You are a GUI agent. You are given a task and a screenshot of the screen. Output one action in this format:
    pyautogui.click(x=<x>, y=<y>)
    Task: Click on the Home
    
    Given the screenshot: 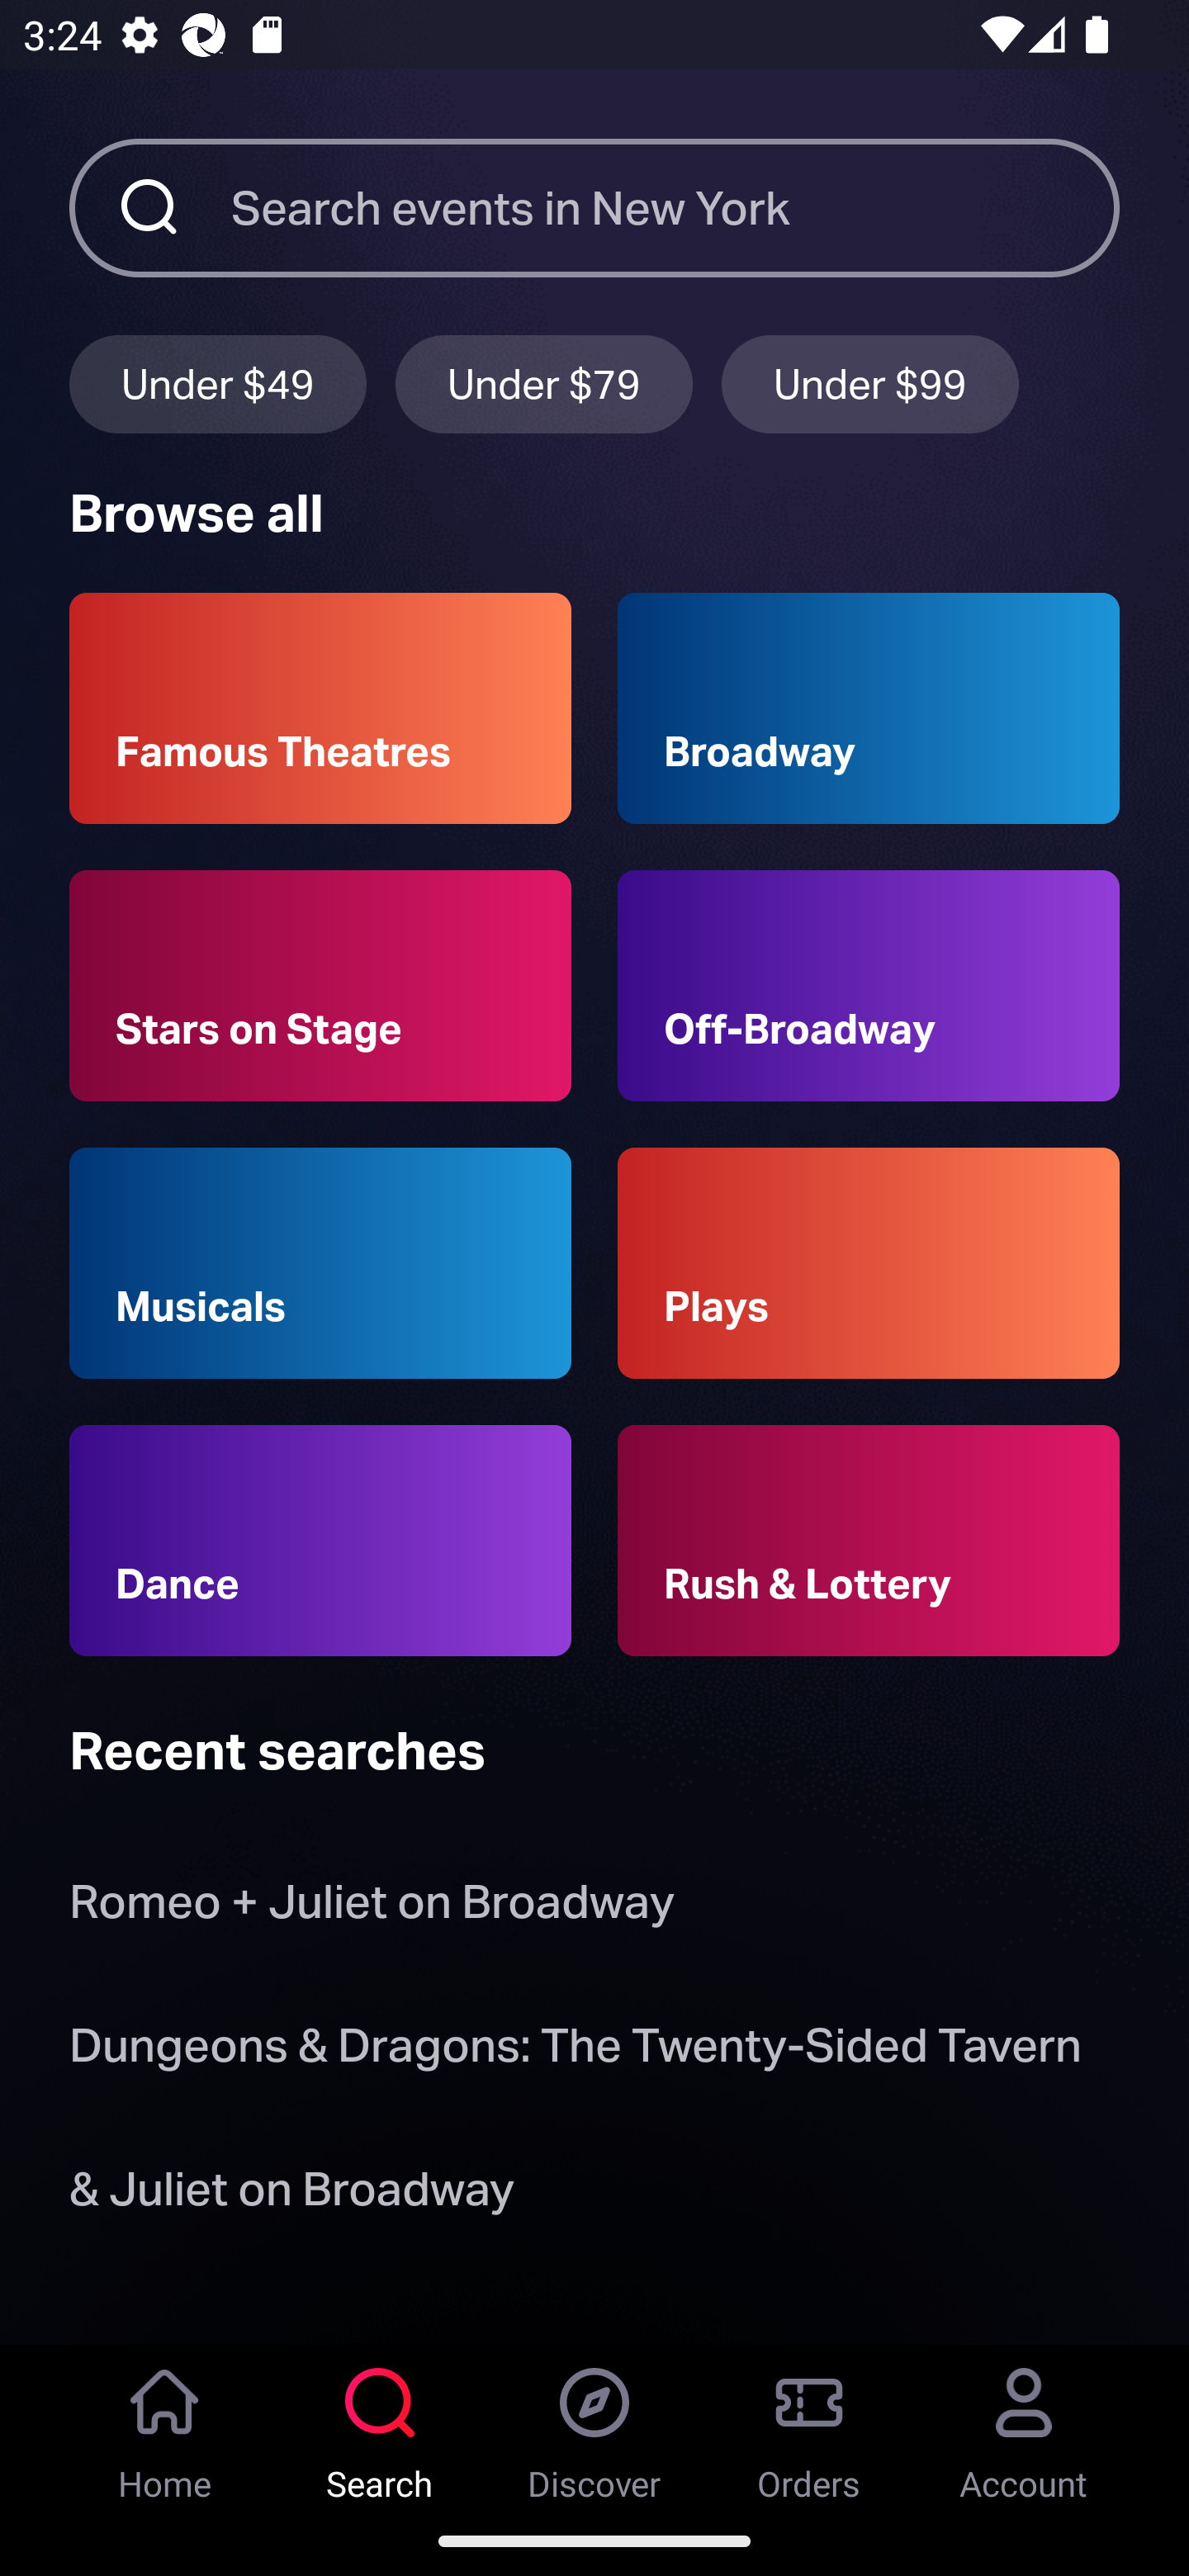 What is the action you would take?
    pyautogui.click(x=165, y=2425)
    